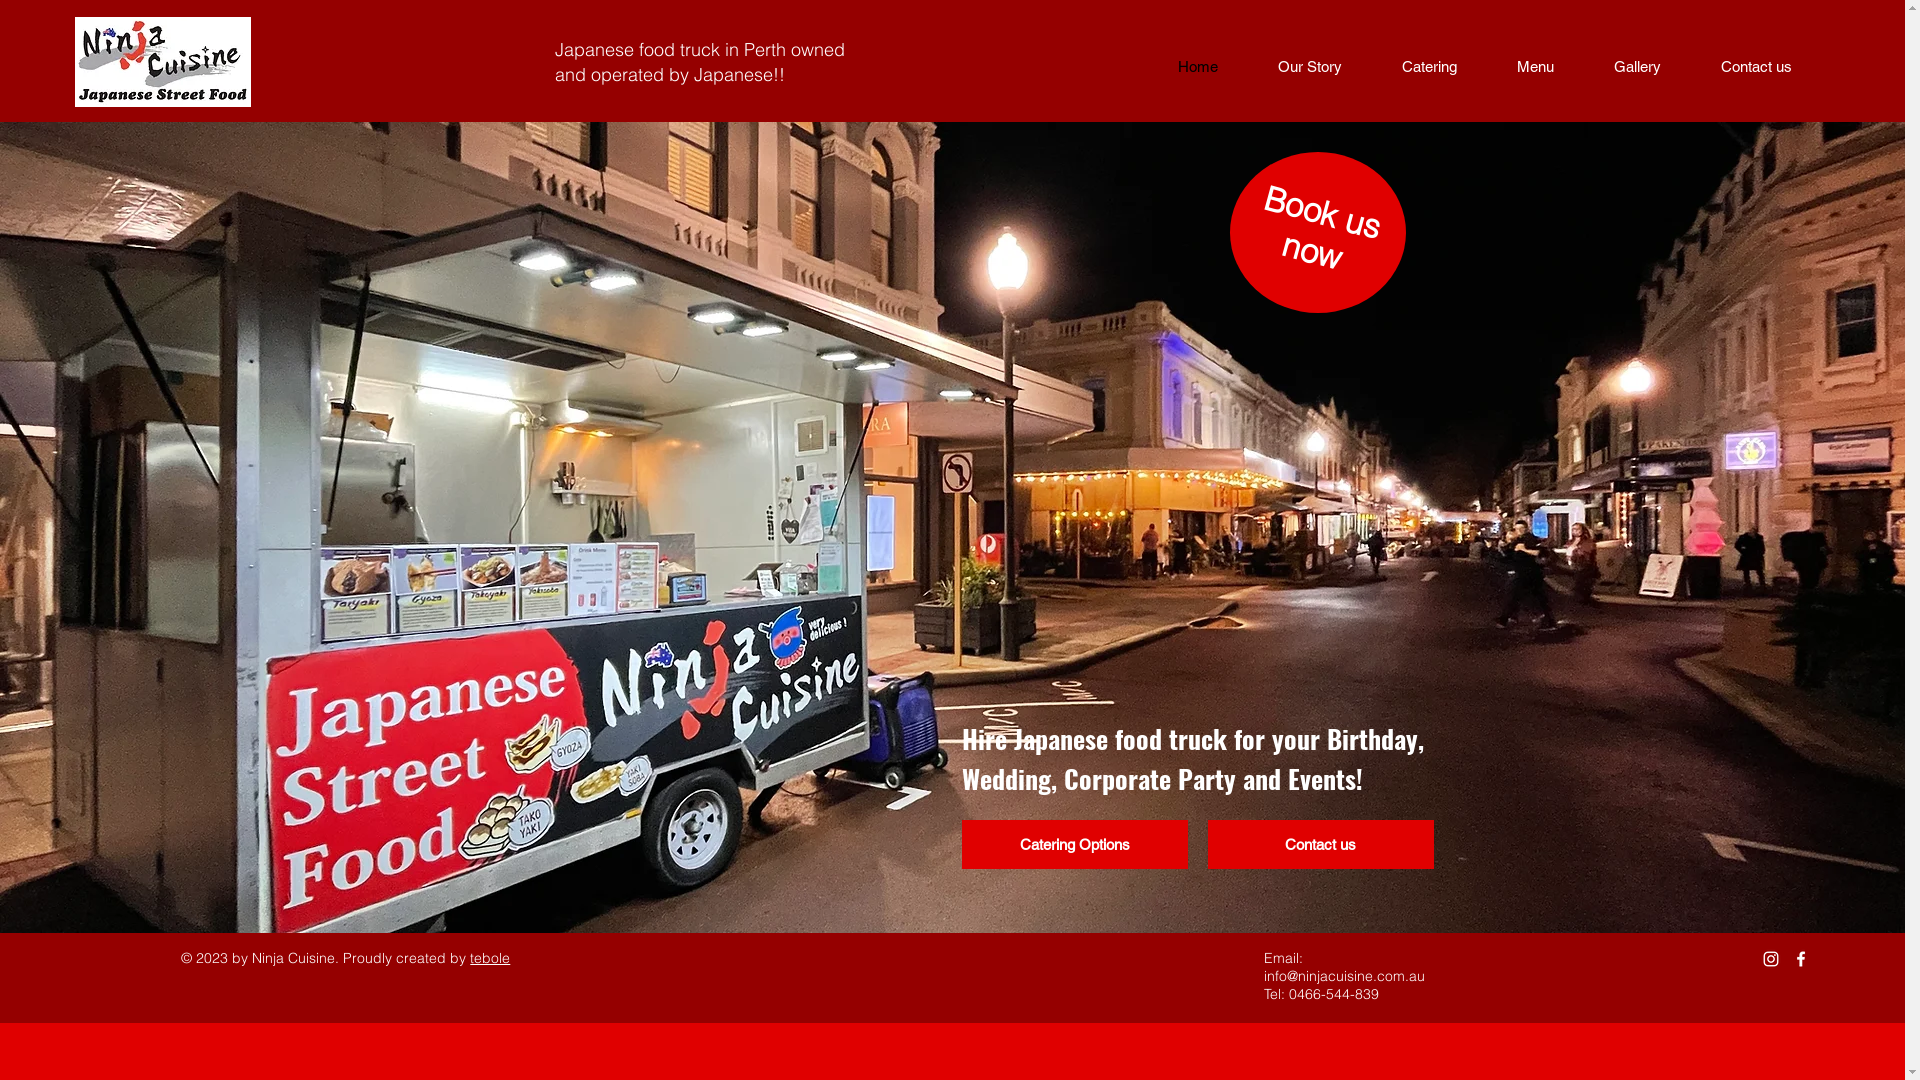 This screenshot has width=1920, height=1080. What do you see at coordinates (1430, 67) in the screenshot?
I see `Catering` at bounding box center [1430, 67].